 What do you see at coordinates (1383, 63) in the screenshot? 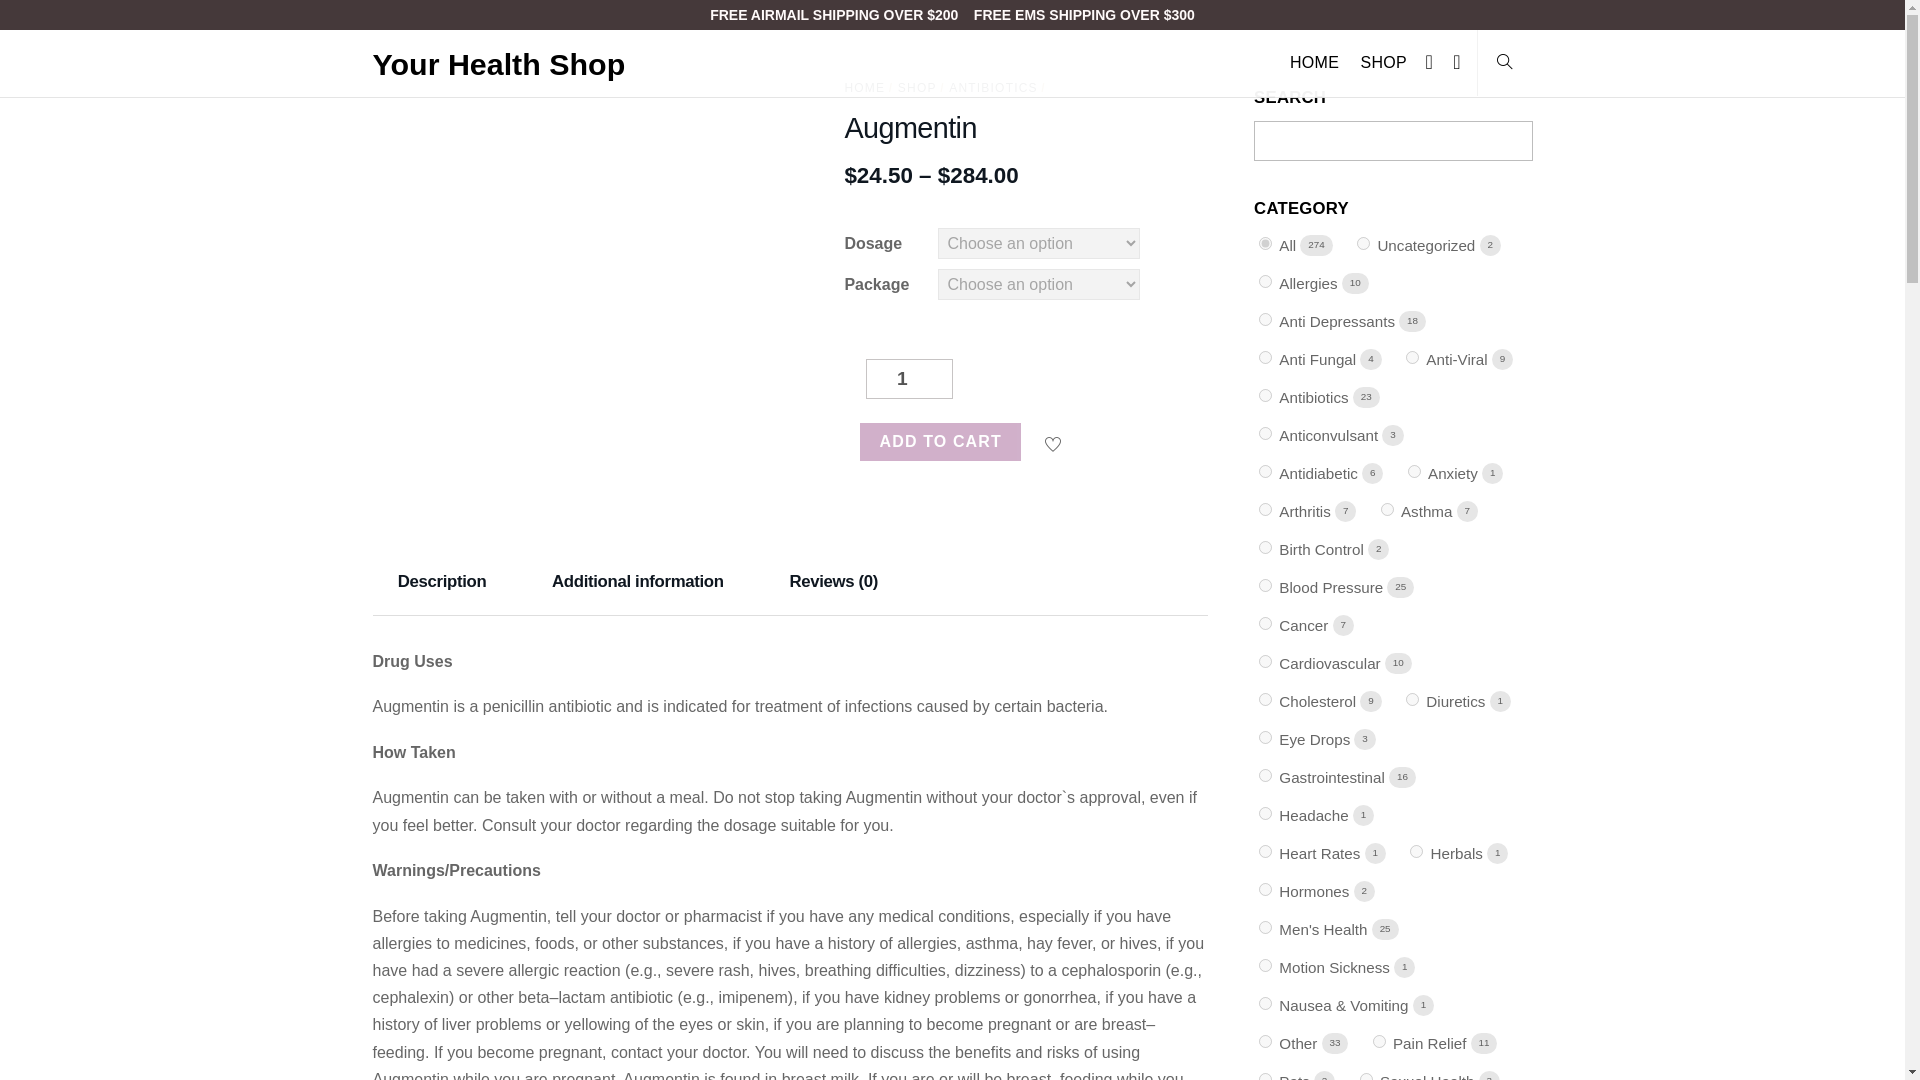
I see `SHOP` at bounding box center [1383, 63].